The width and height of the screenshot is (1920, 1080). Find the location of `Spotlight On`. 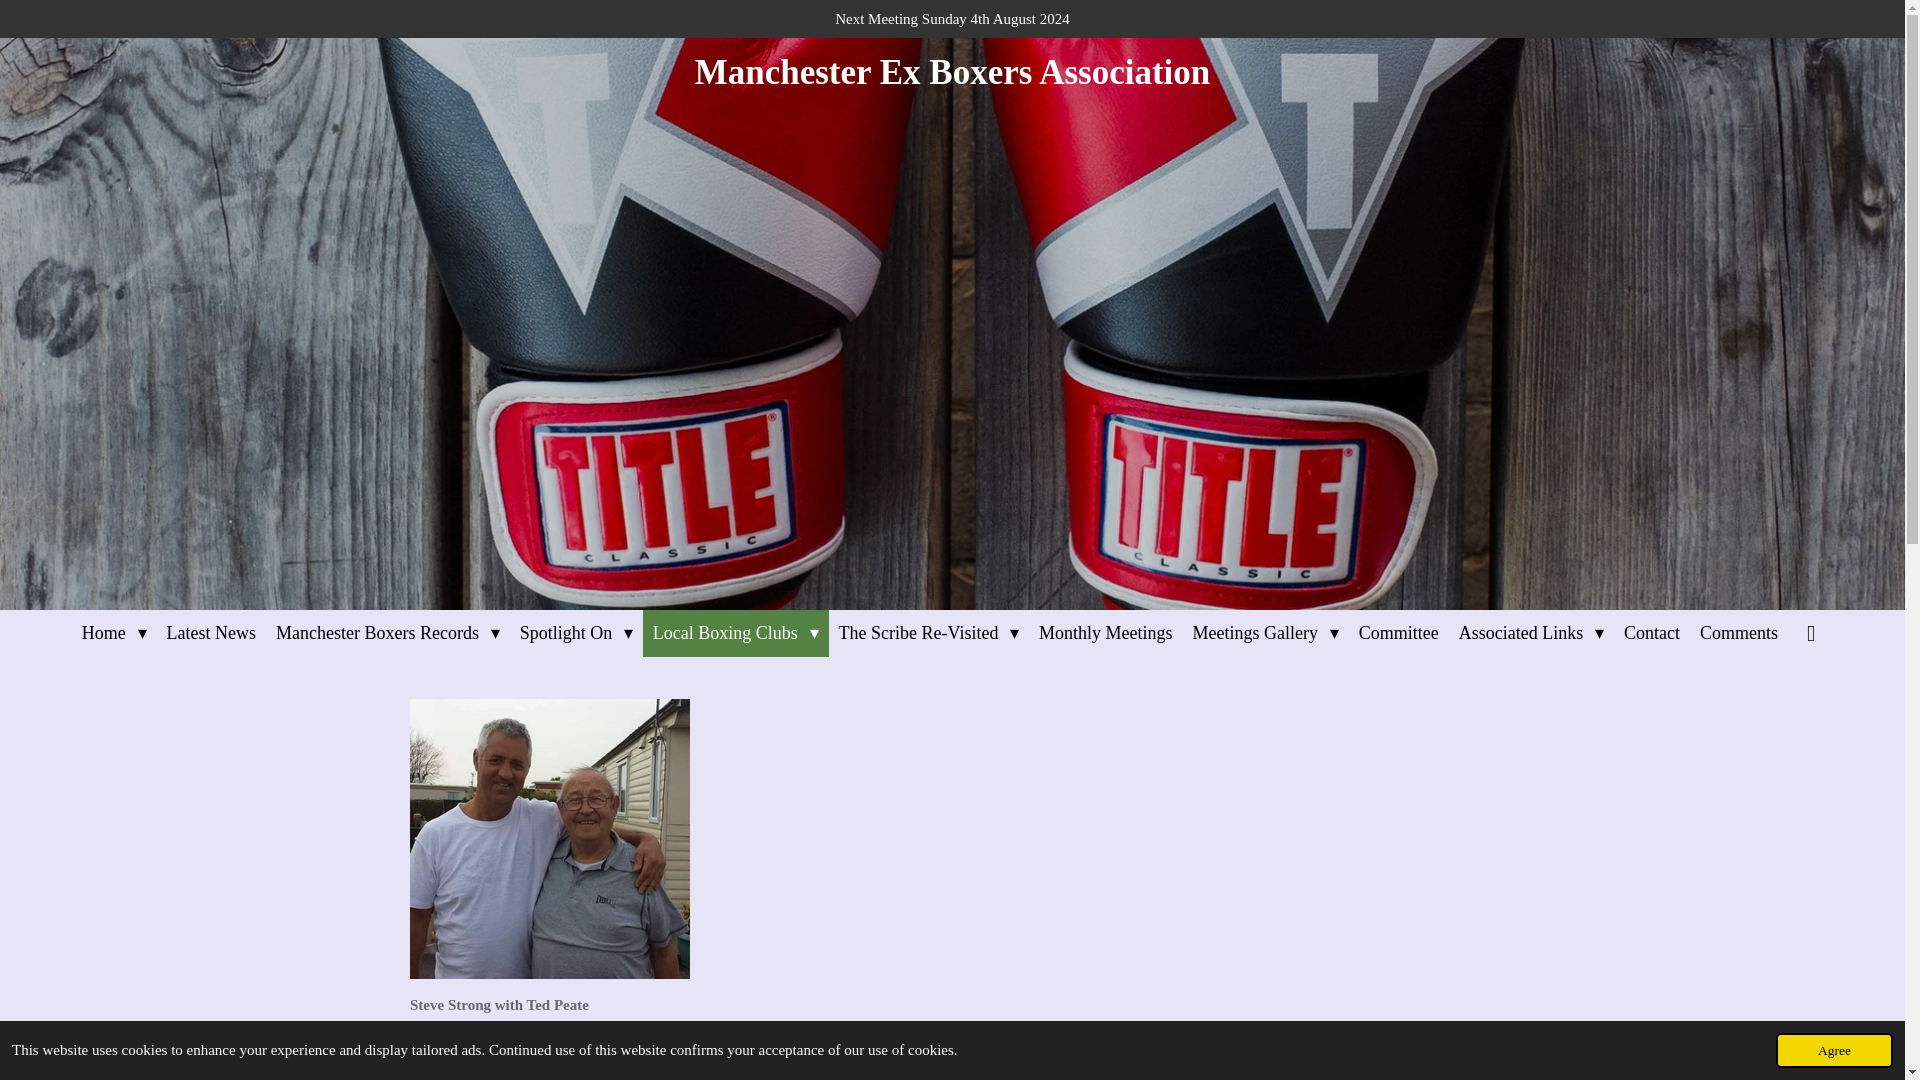

Spotlight On is located at coordinates (576, 633).